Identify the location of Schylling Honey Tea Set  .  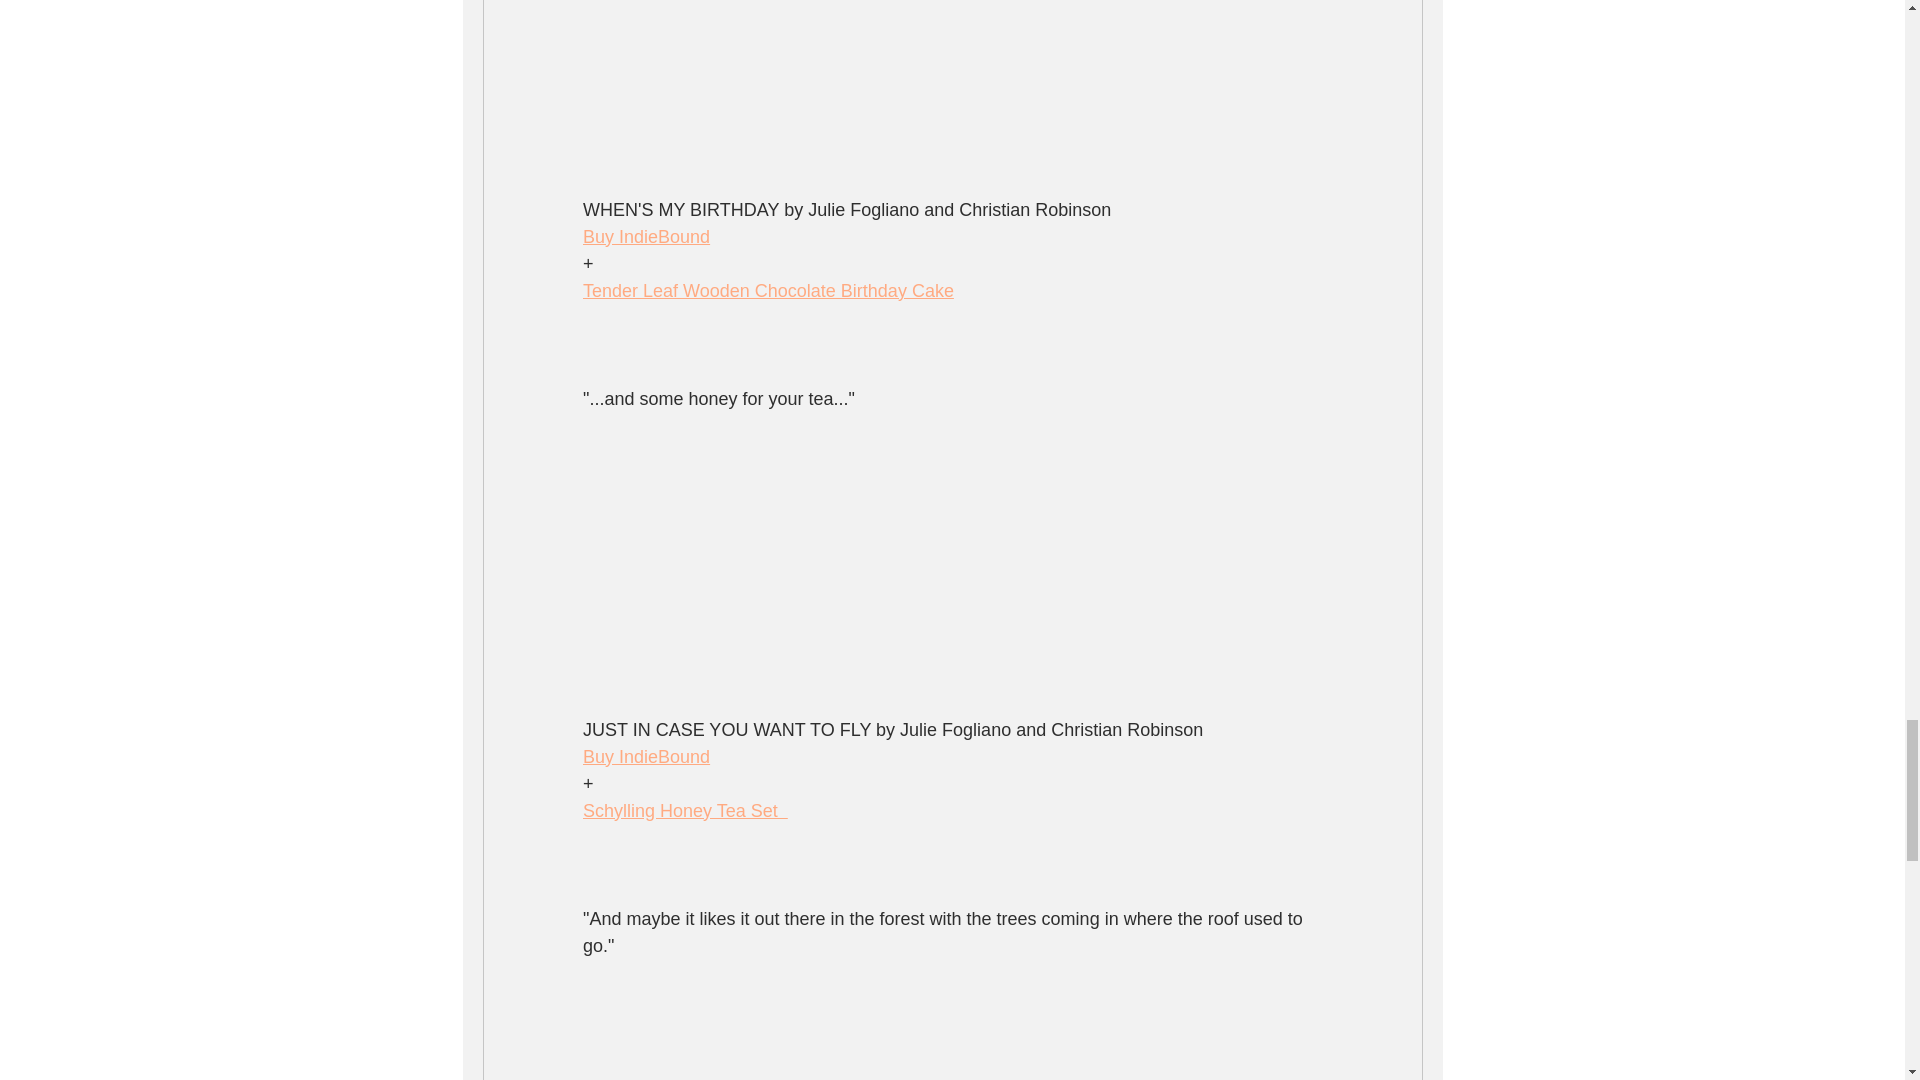
(684, 810).